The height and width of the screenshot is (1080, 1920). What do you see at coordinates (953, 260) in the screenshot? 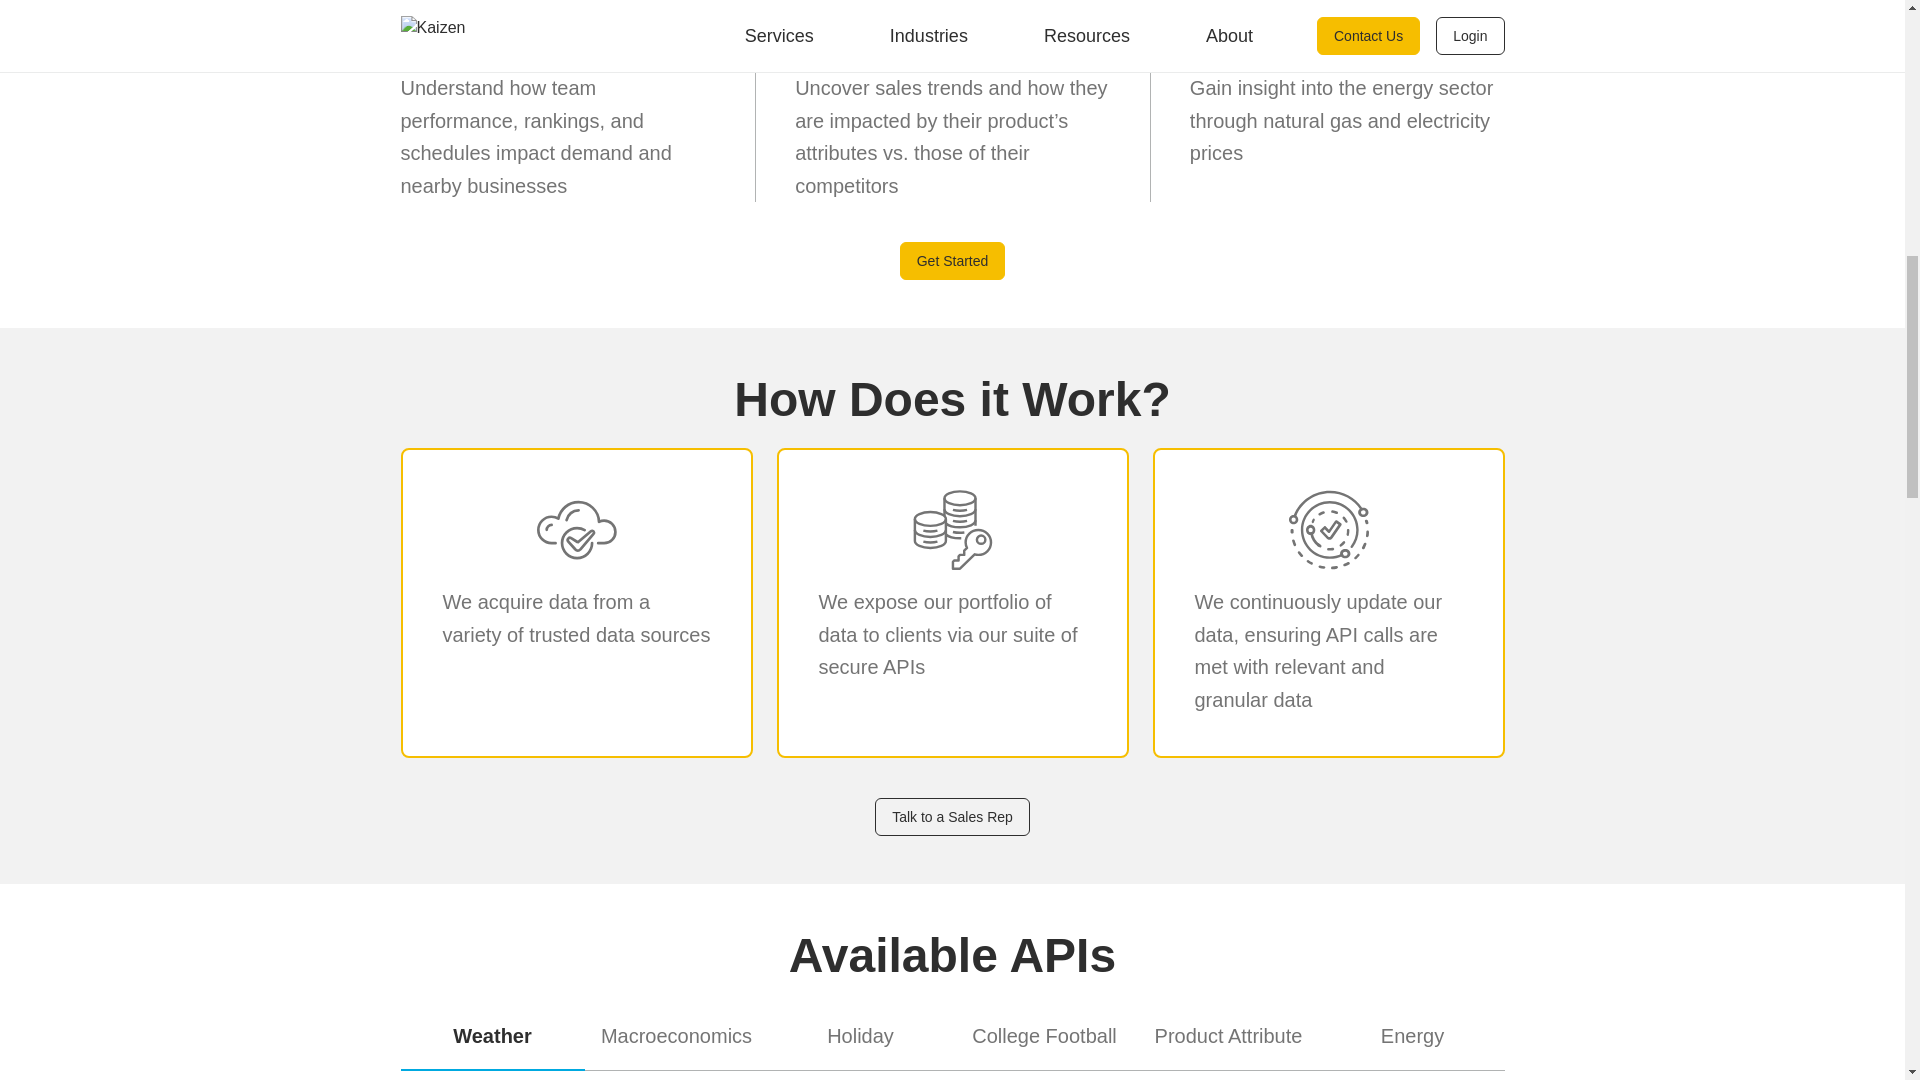
I see `Get Started` at bounding box center [953, 260].